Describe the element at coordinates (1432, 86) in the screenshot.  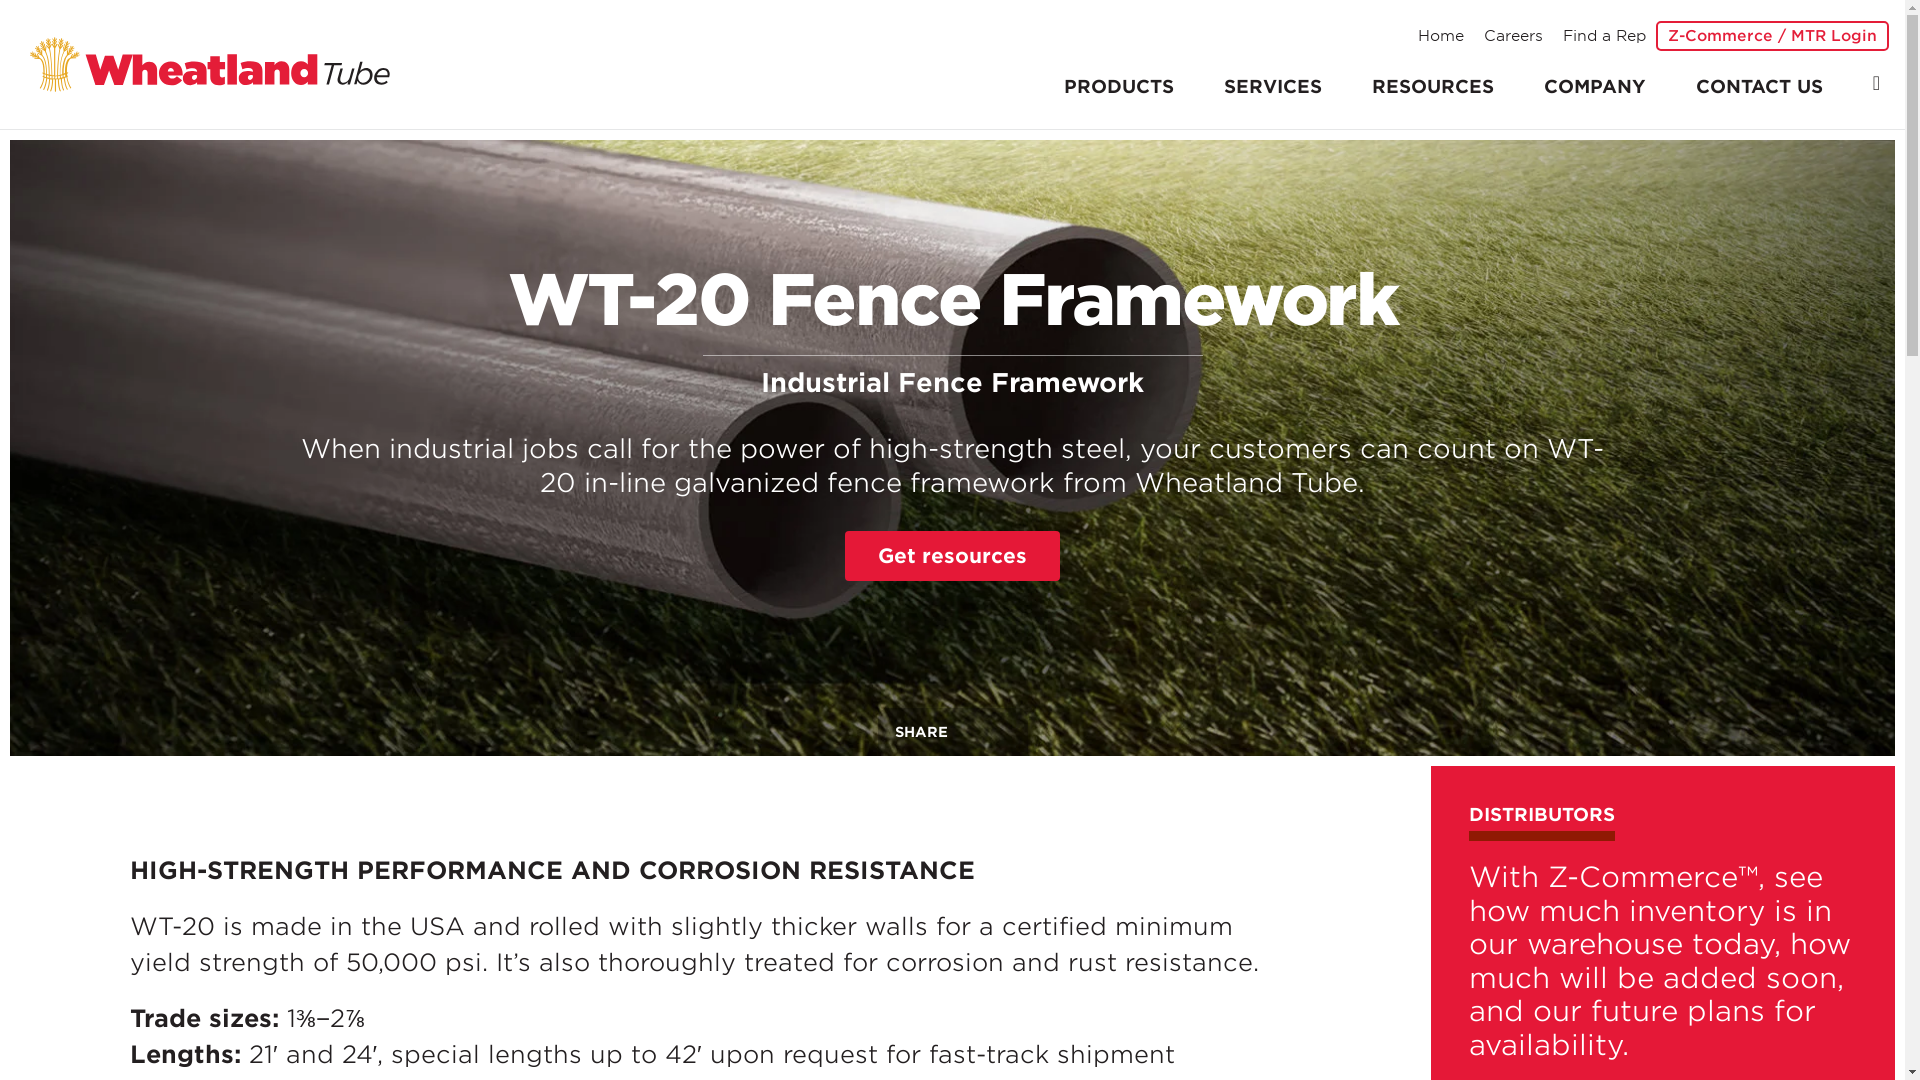
I see `RESOURCES` at that location.